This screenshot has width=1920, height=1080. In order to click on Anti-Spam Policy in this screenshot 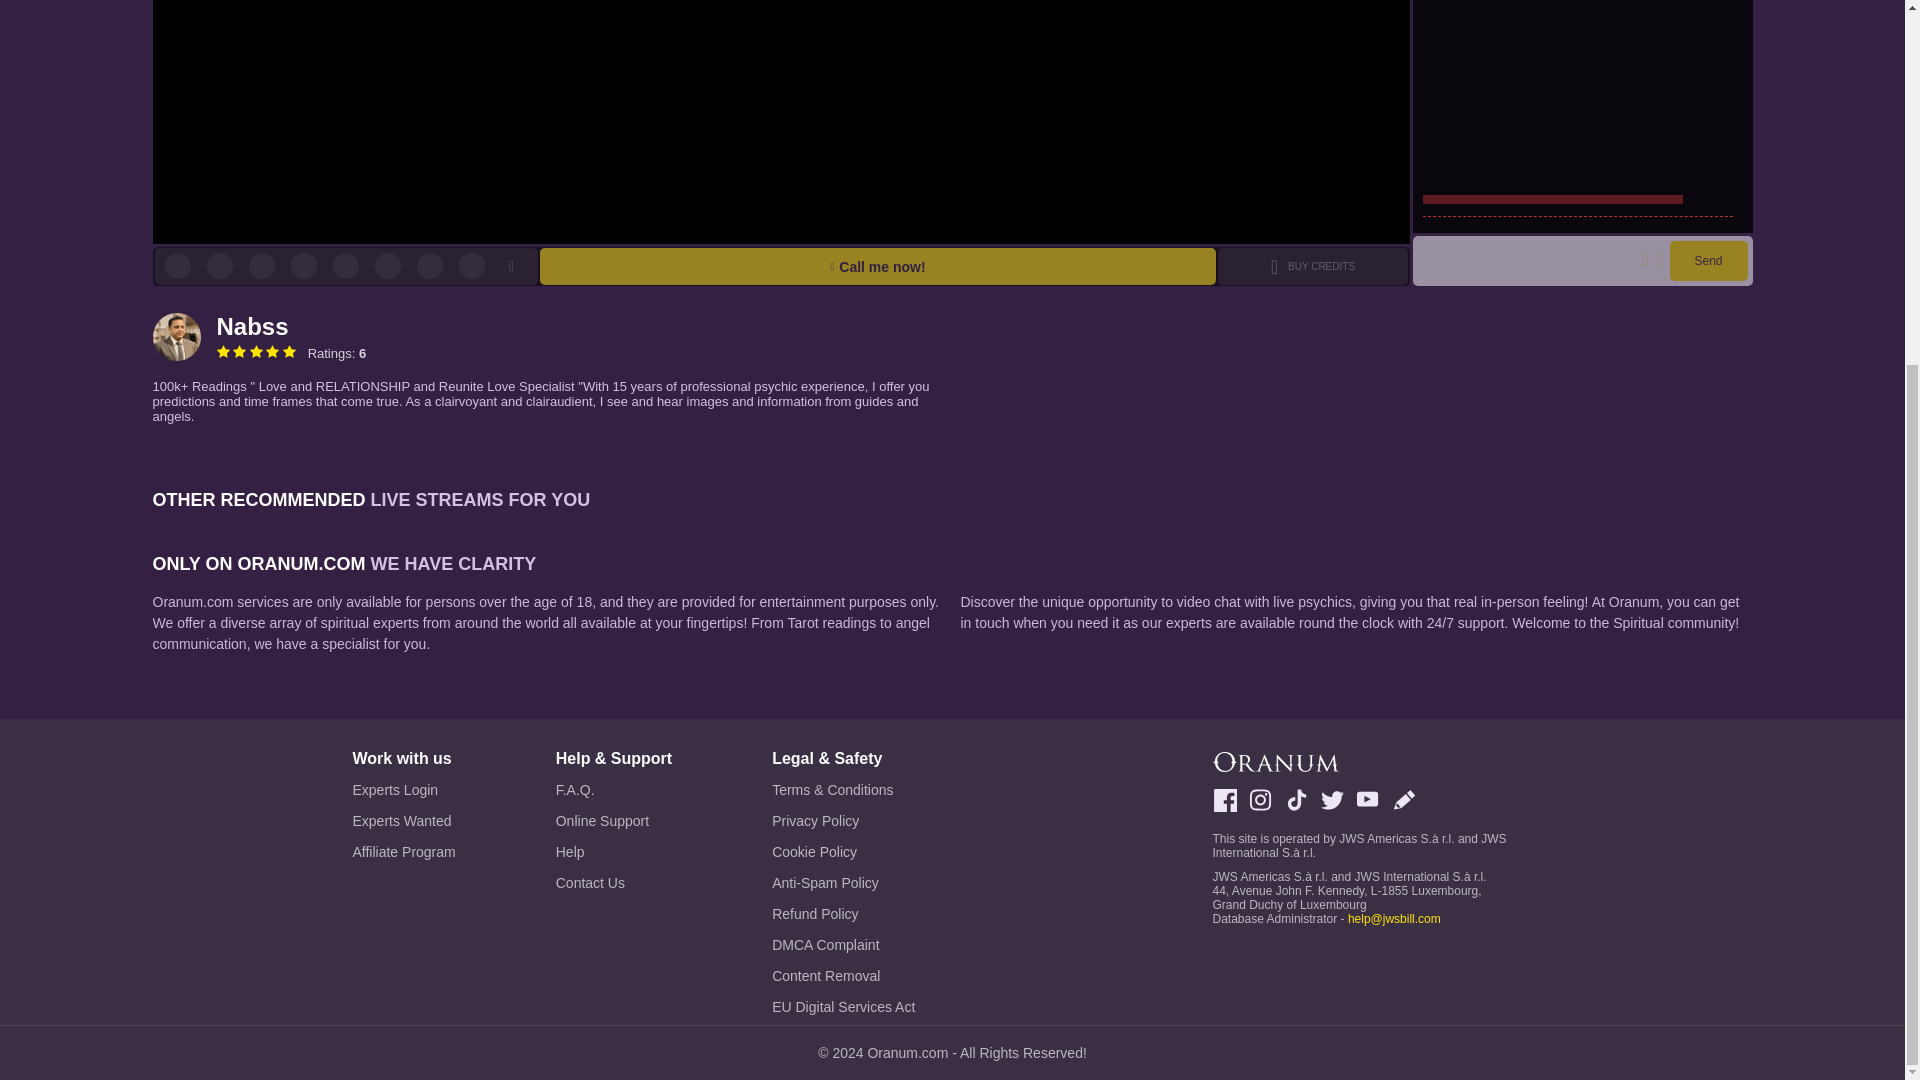, I will do `click(843, 883)`.